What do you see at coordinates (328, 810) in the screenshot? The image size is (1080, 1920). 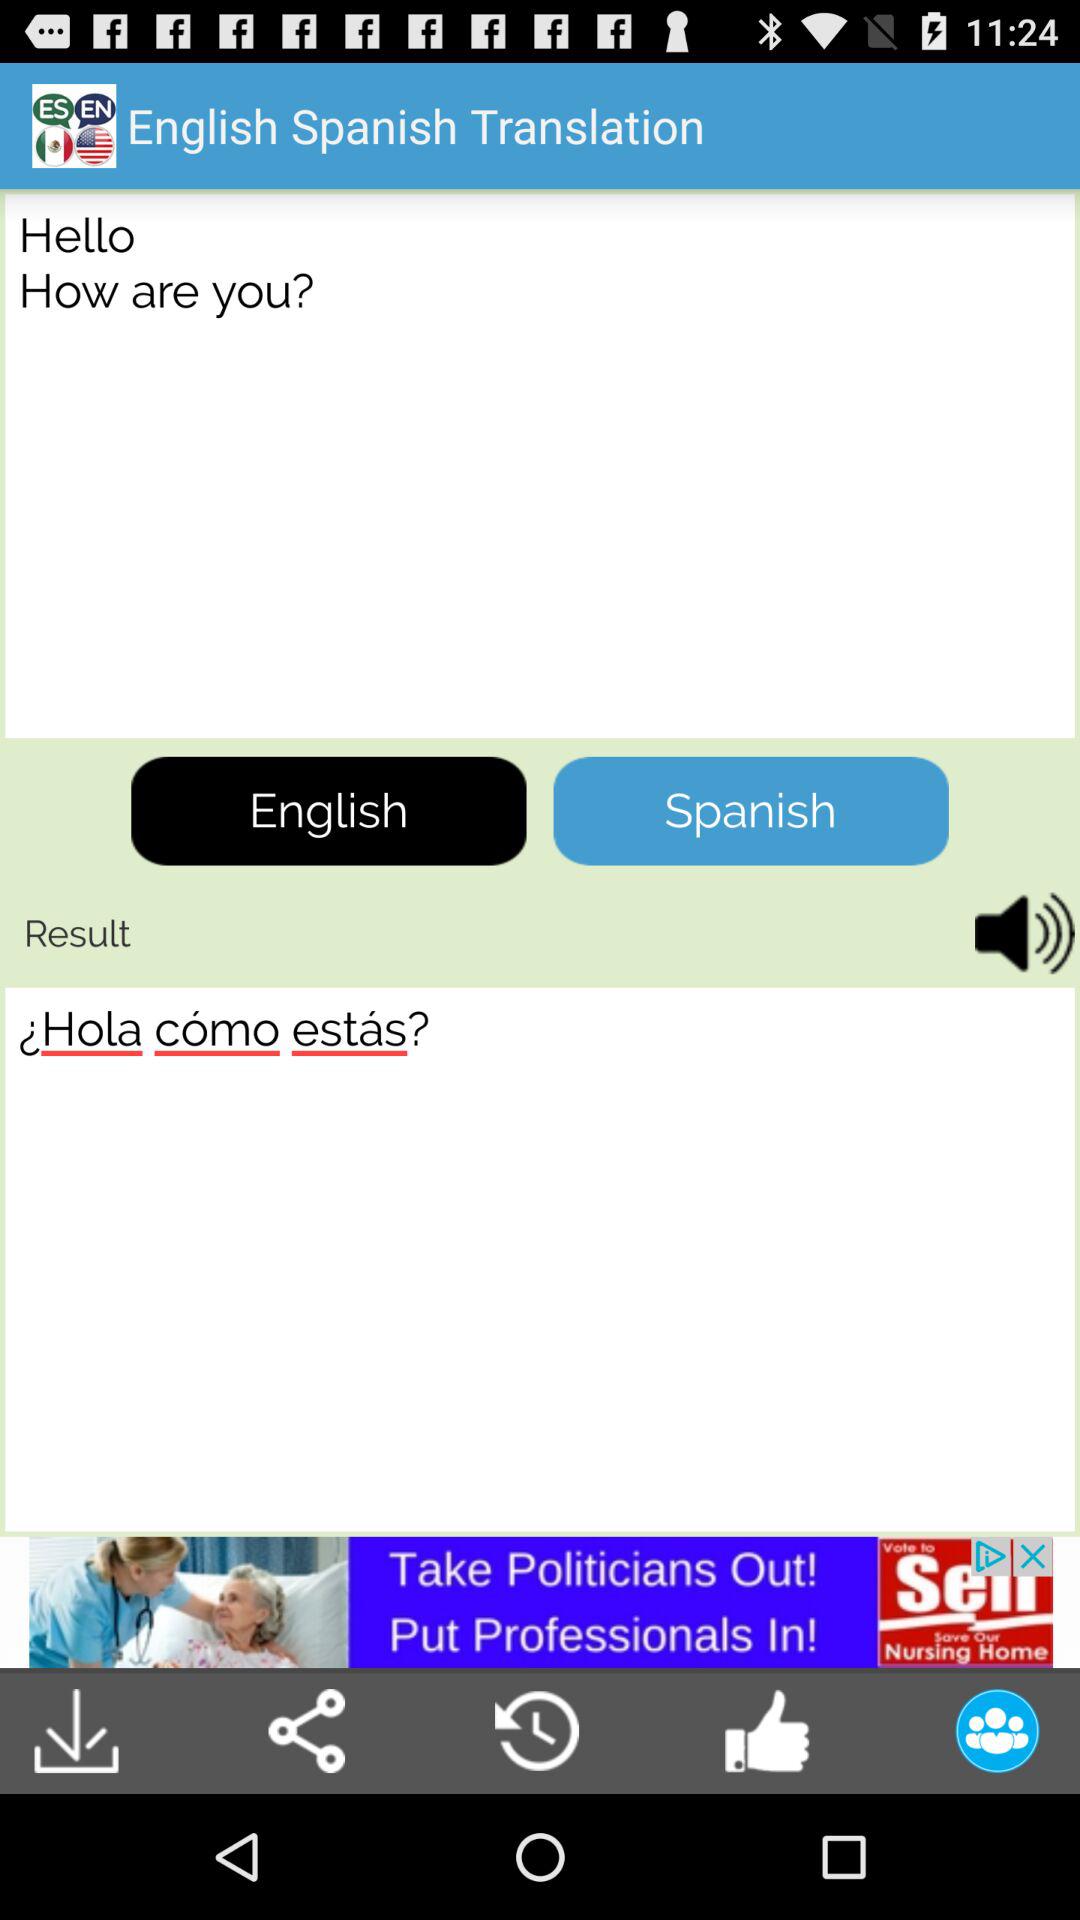 I see `tap on english` at bounding box center [328, 810].